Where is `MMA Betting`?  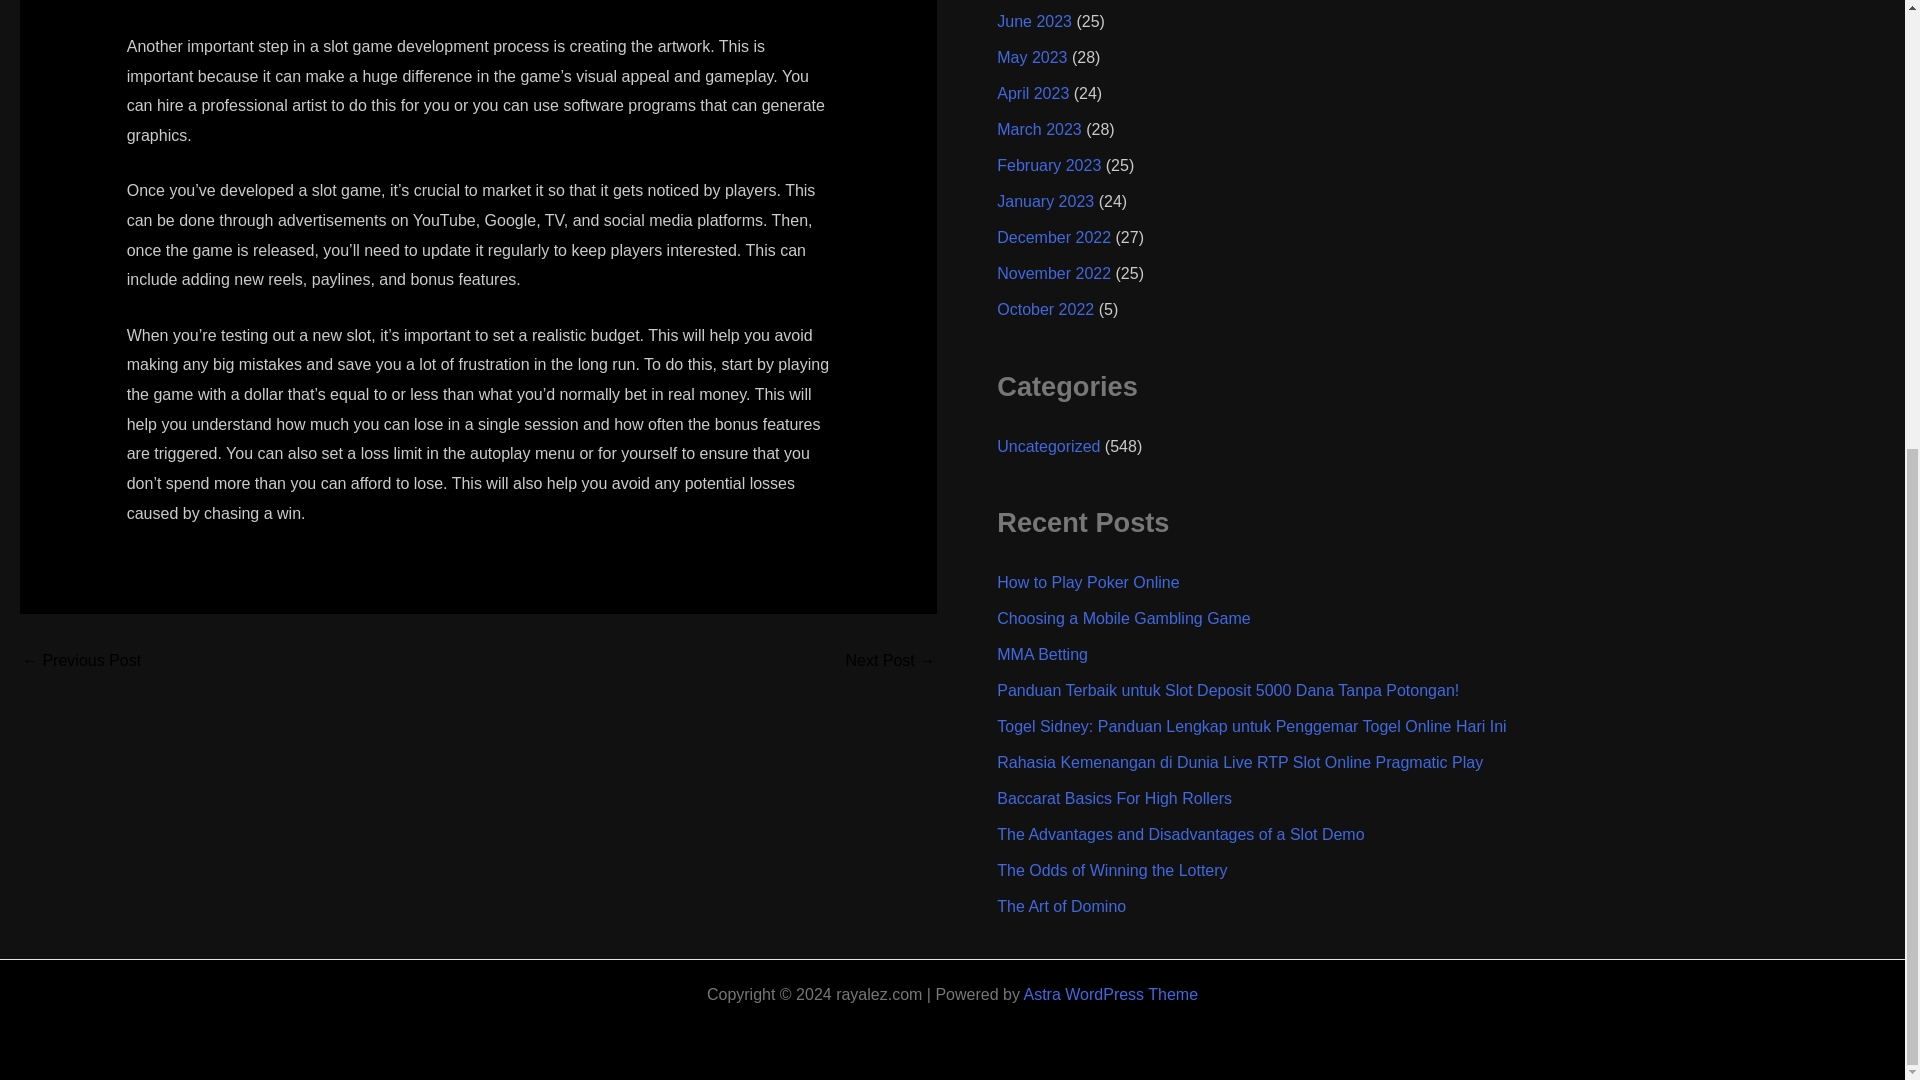
MMA Betting is located at coordinates (1042, 654).